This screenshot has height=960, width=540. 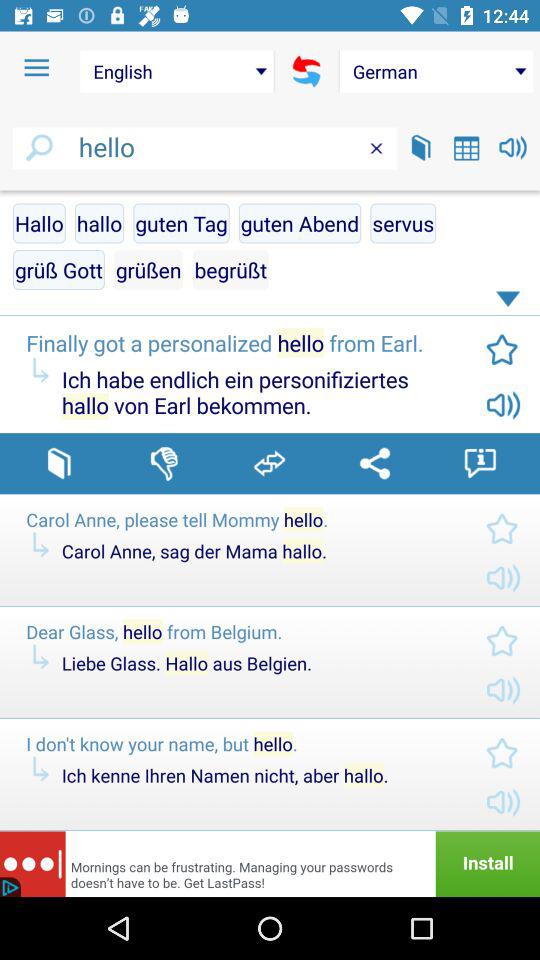 What do you see at coordinates (181, 223) in the screenshot?
I see `jump until the guten tag` at bounding box center [181, 223].